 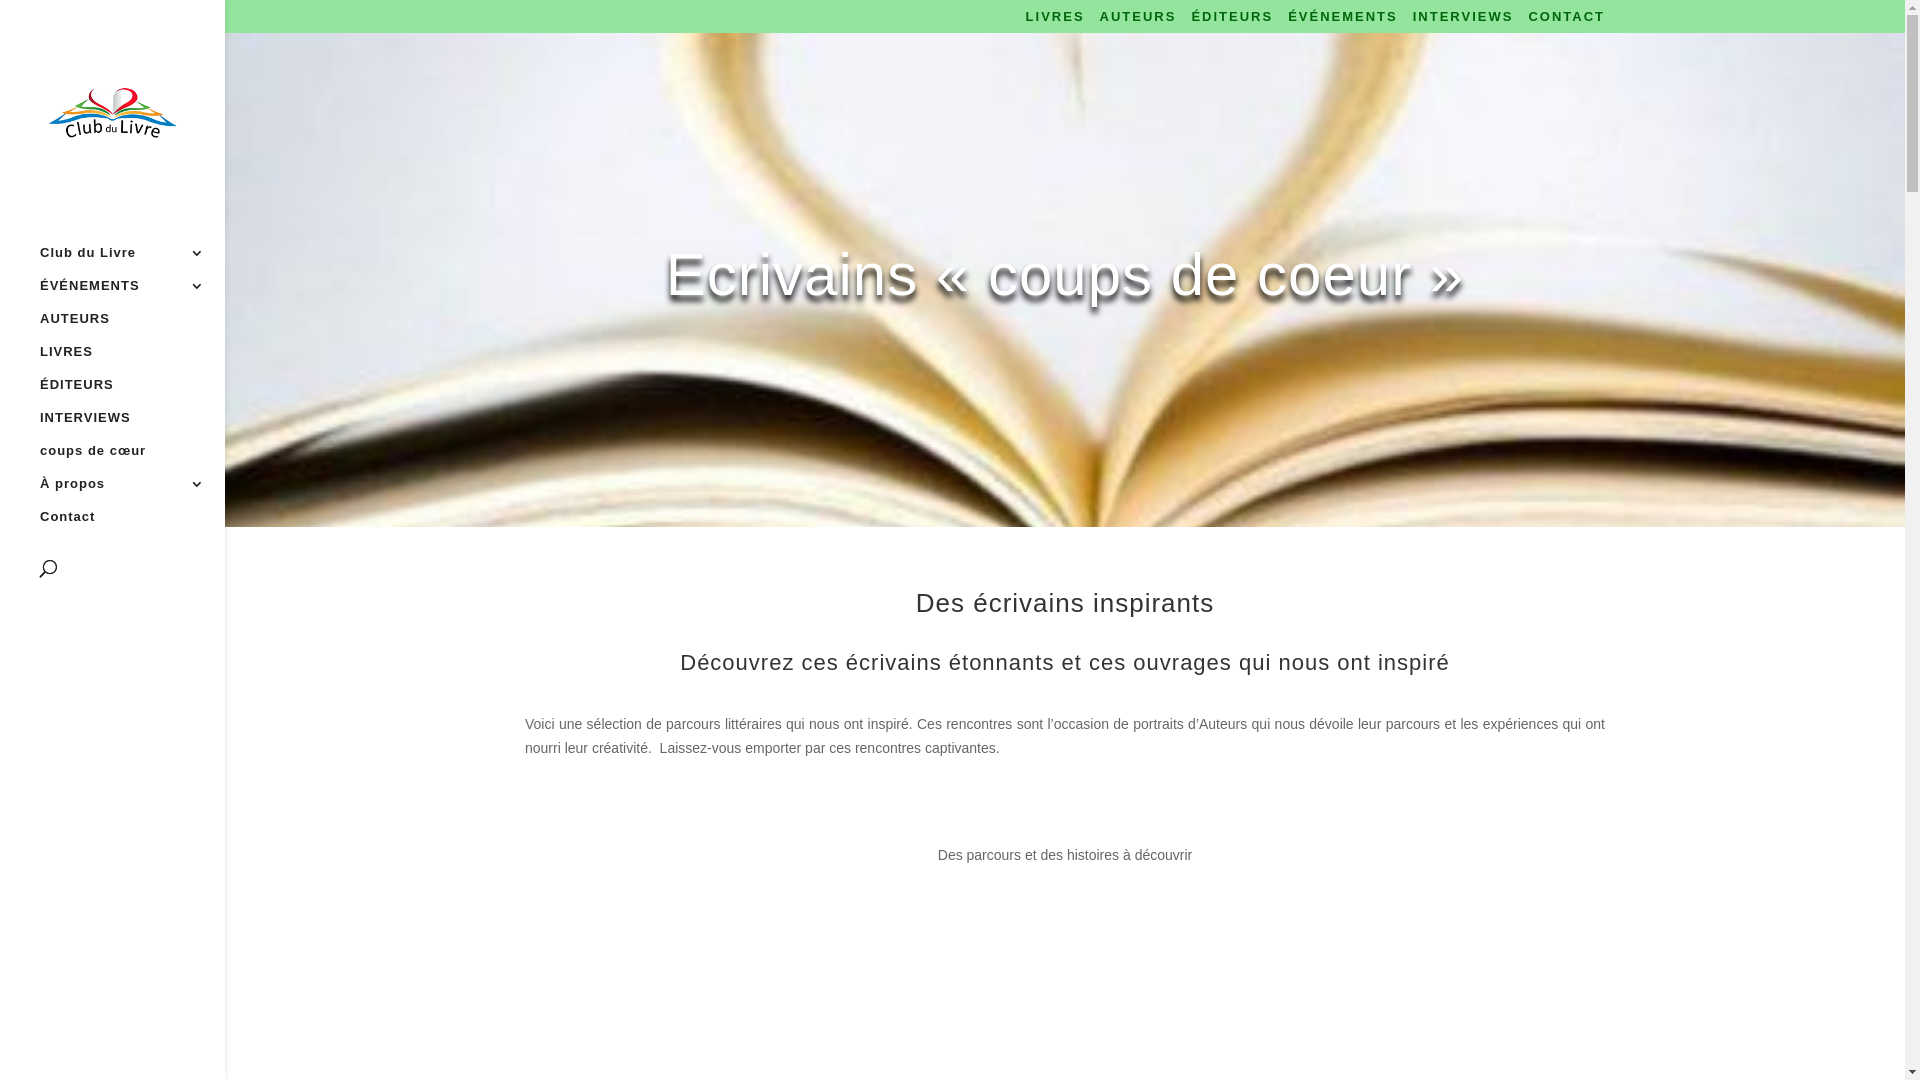 I want to click on AUTEURS, so click(x=132, y=328).